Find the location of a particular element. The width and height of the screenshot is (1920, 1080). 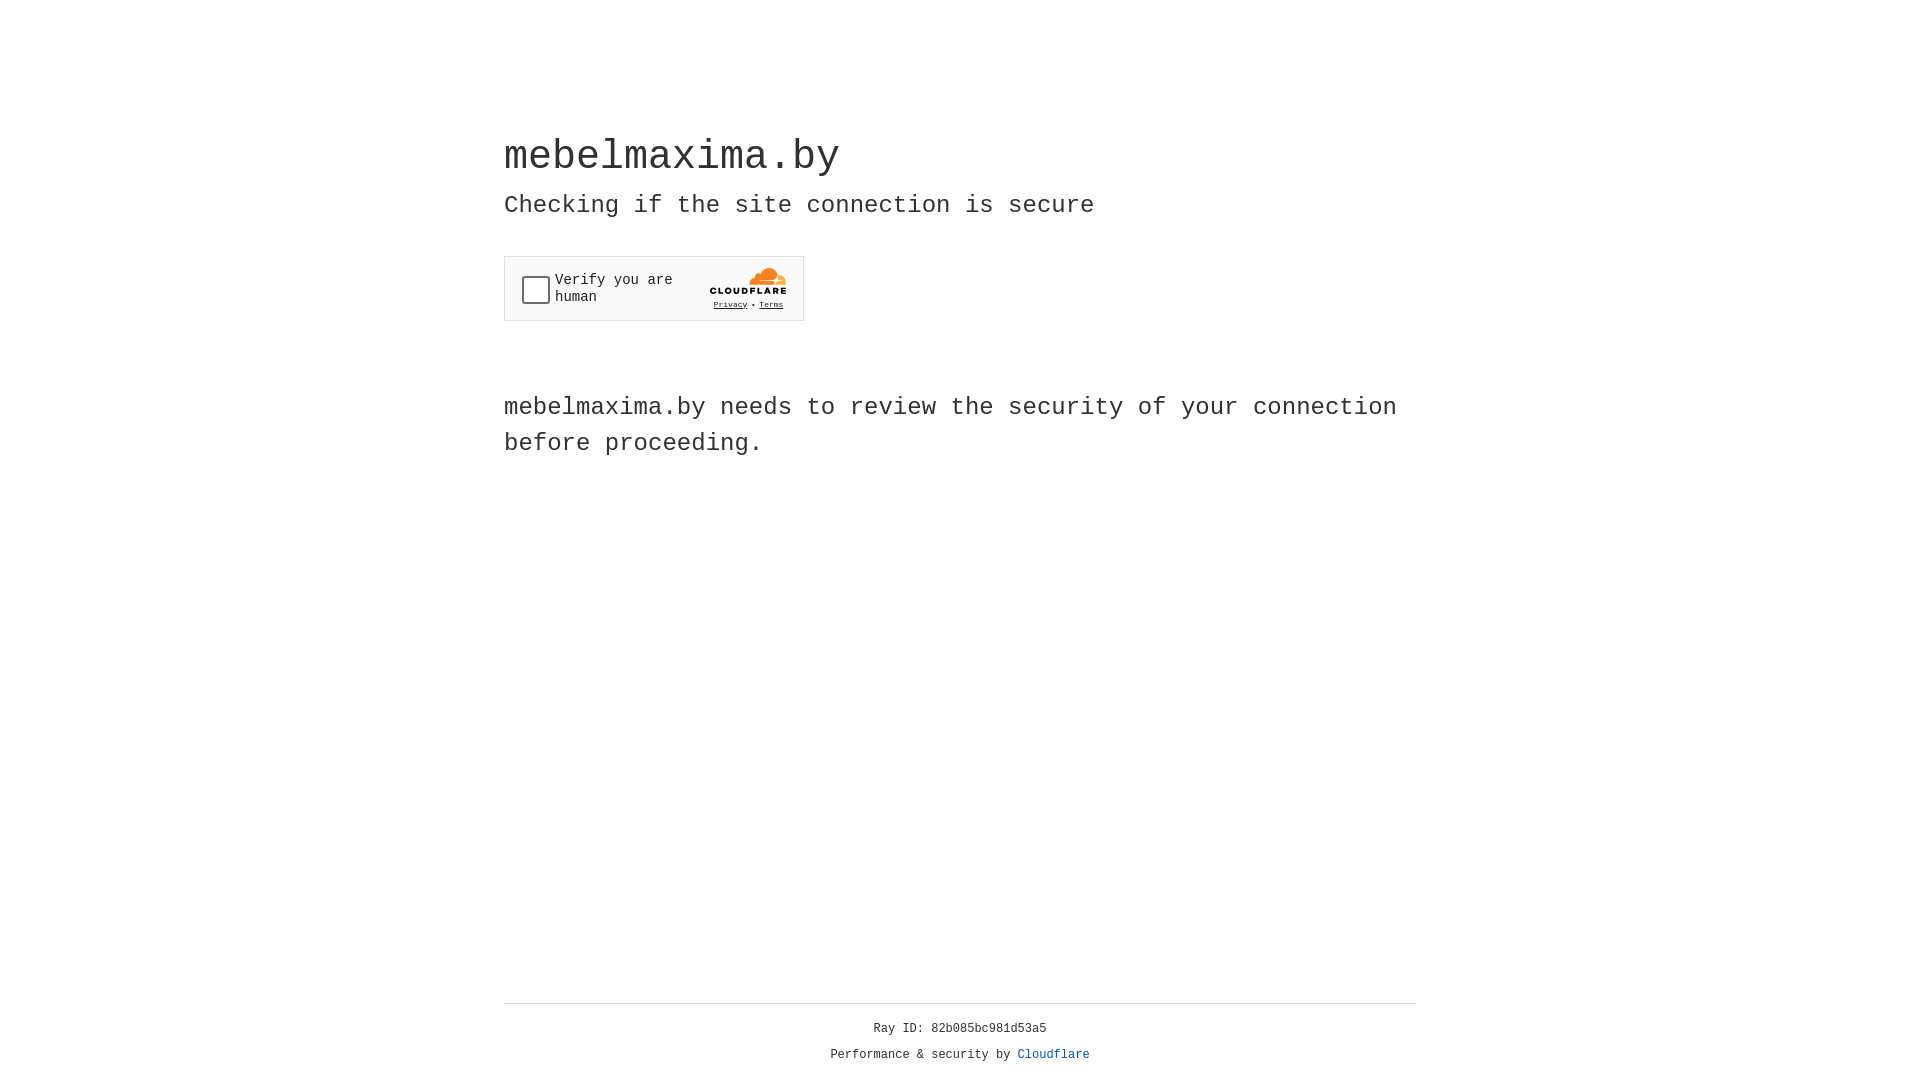

Widget containing a Cloudflare security challenge is located at coordinates (654, 288).